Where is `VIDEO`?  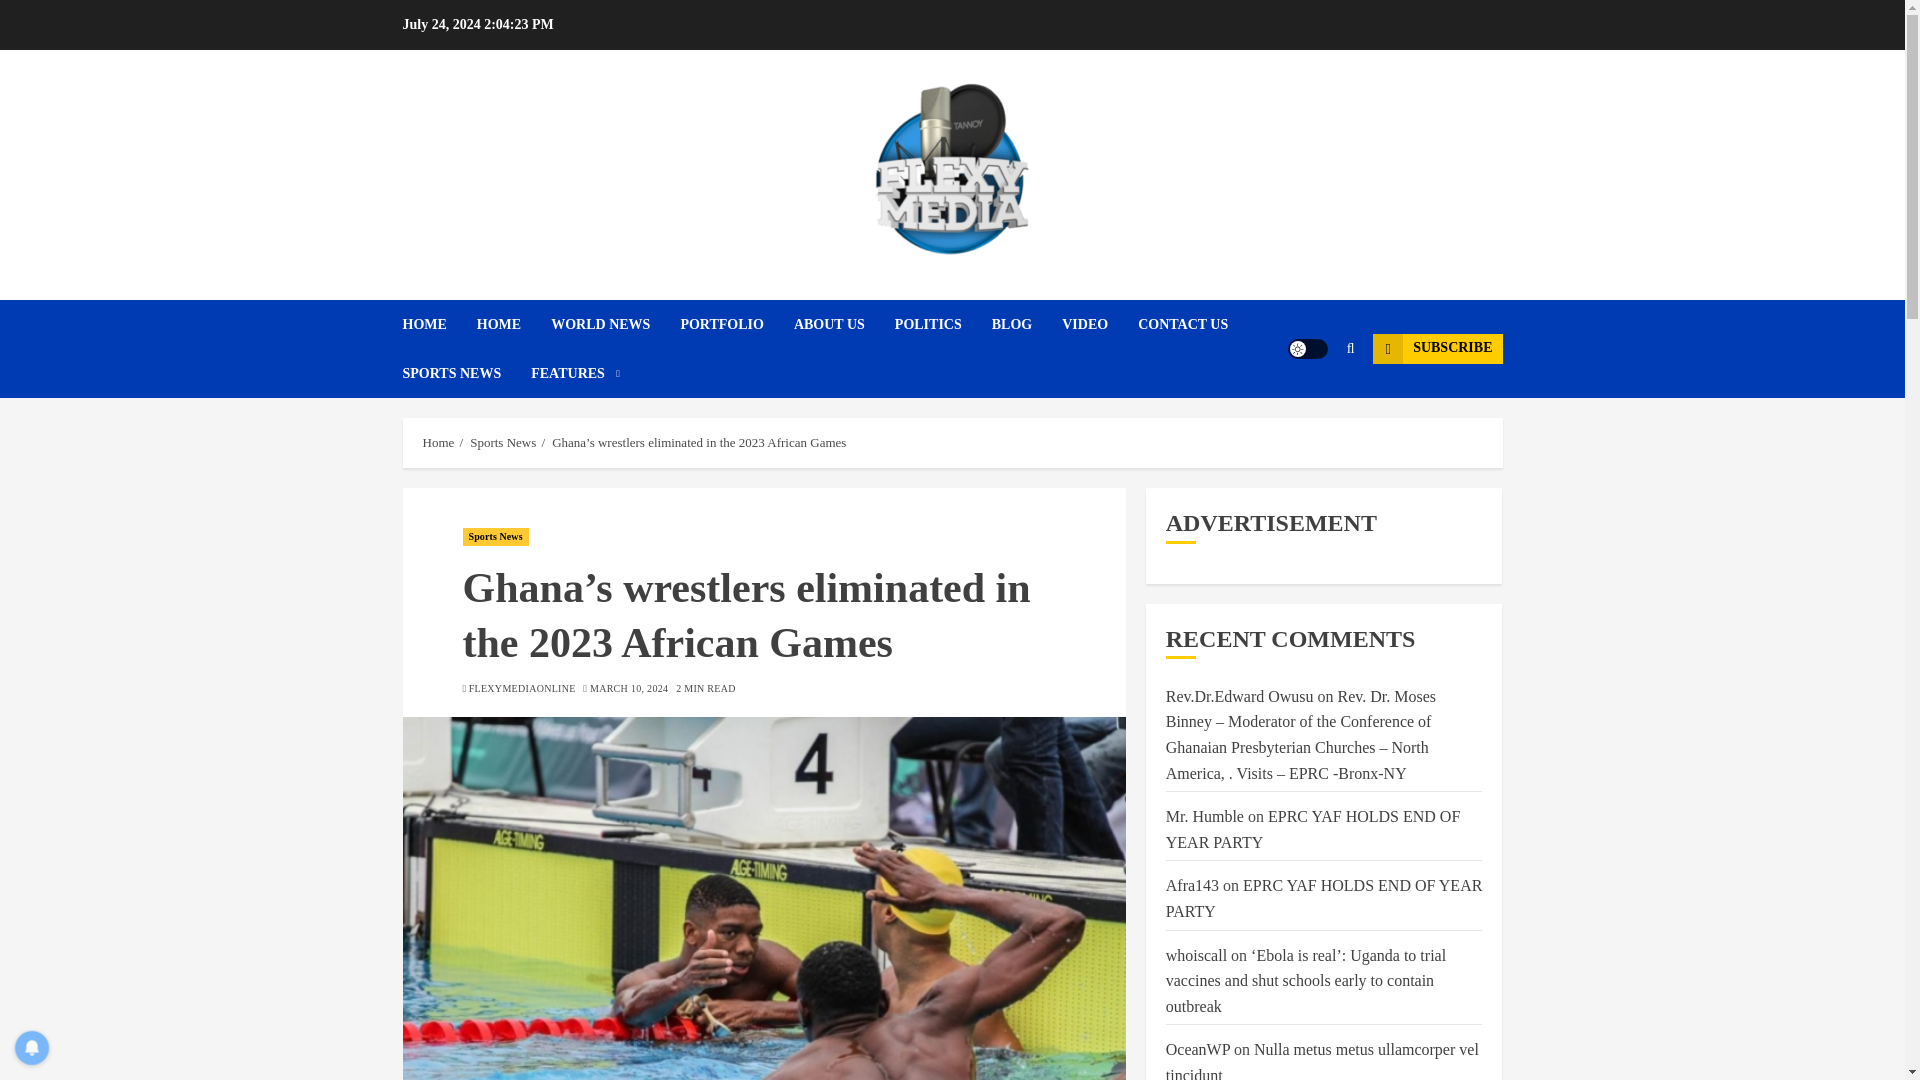
VIDEO is located at coordinates (1100, 324).